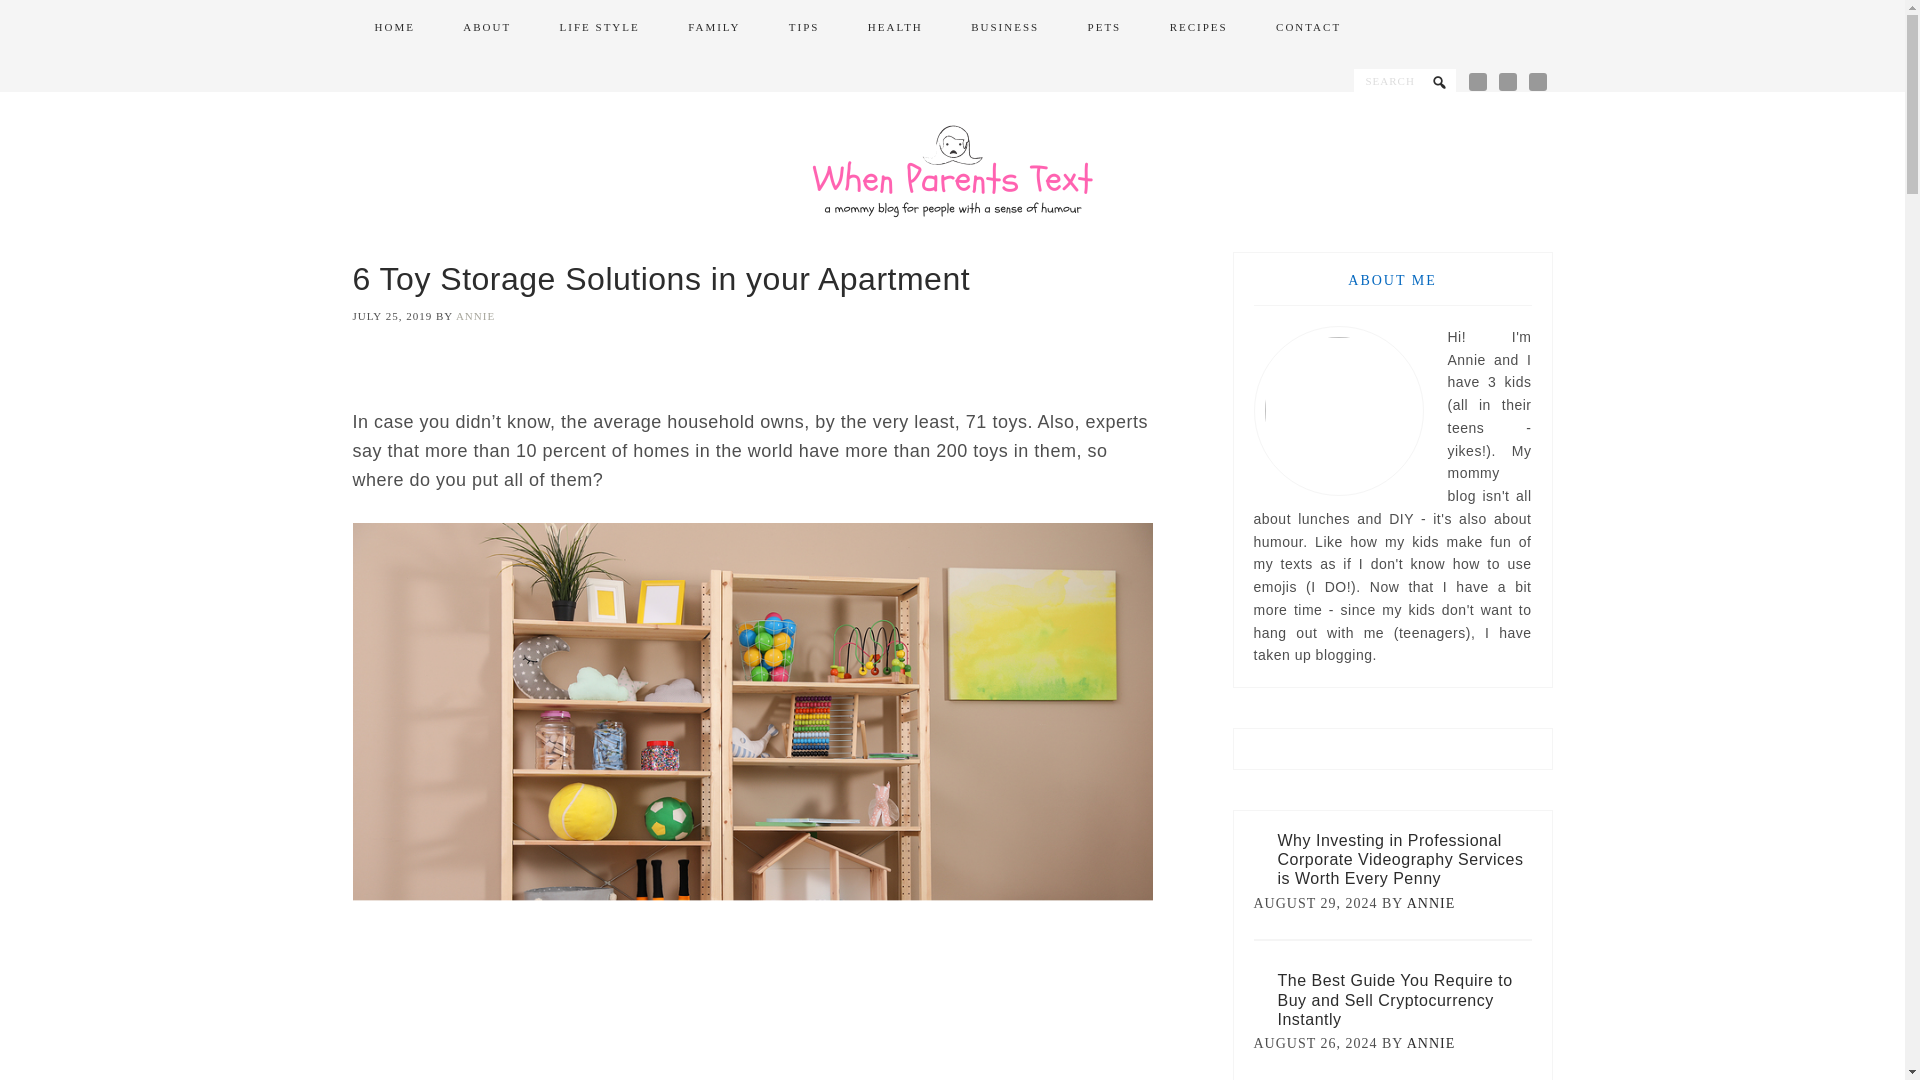  I want to click on TIPS, so click(804, 28).